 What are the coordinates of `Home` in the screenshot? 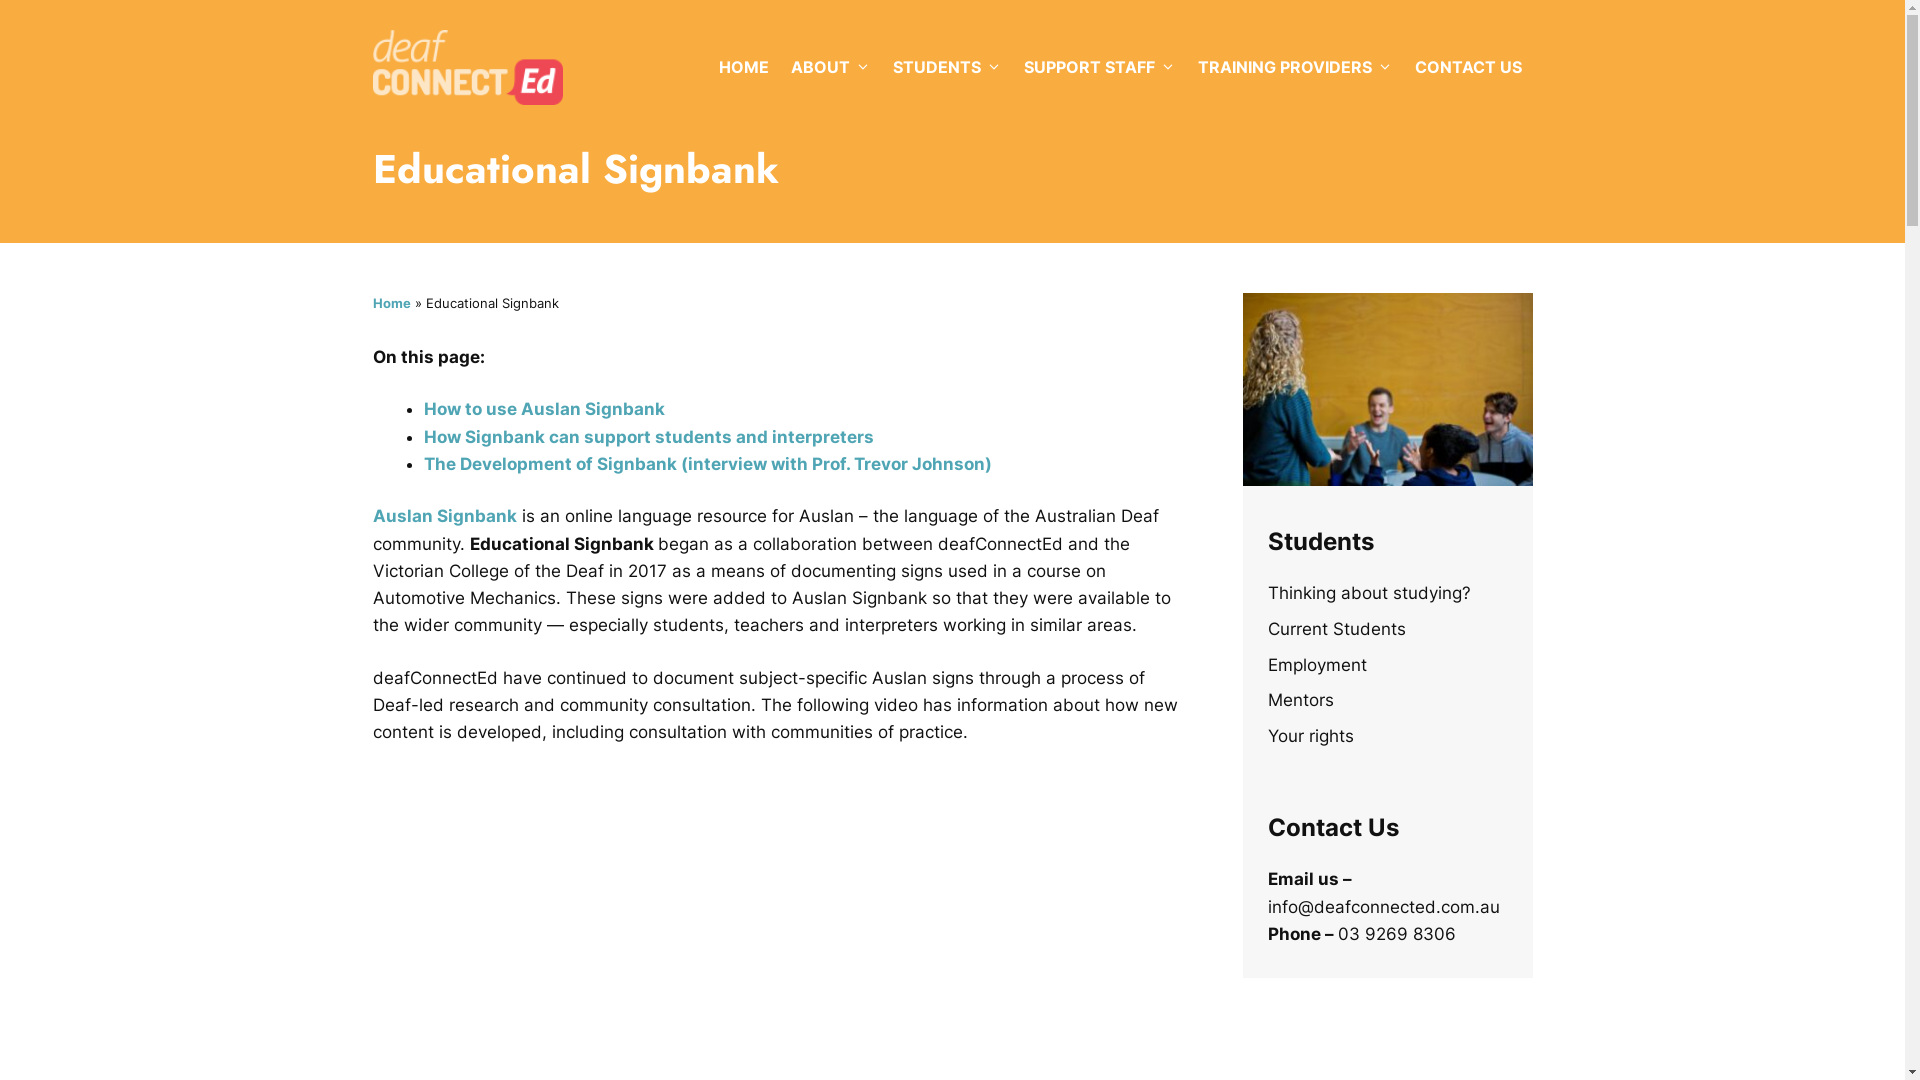 It's located at (391, 303).